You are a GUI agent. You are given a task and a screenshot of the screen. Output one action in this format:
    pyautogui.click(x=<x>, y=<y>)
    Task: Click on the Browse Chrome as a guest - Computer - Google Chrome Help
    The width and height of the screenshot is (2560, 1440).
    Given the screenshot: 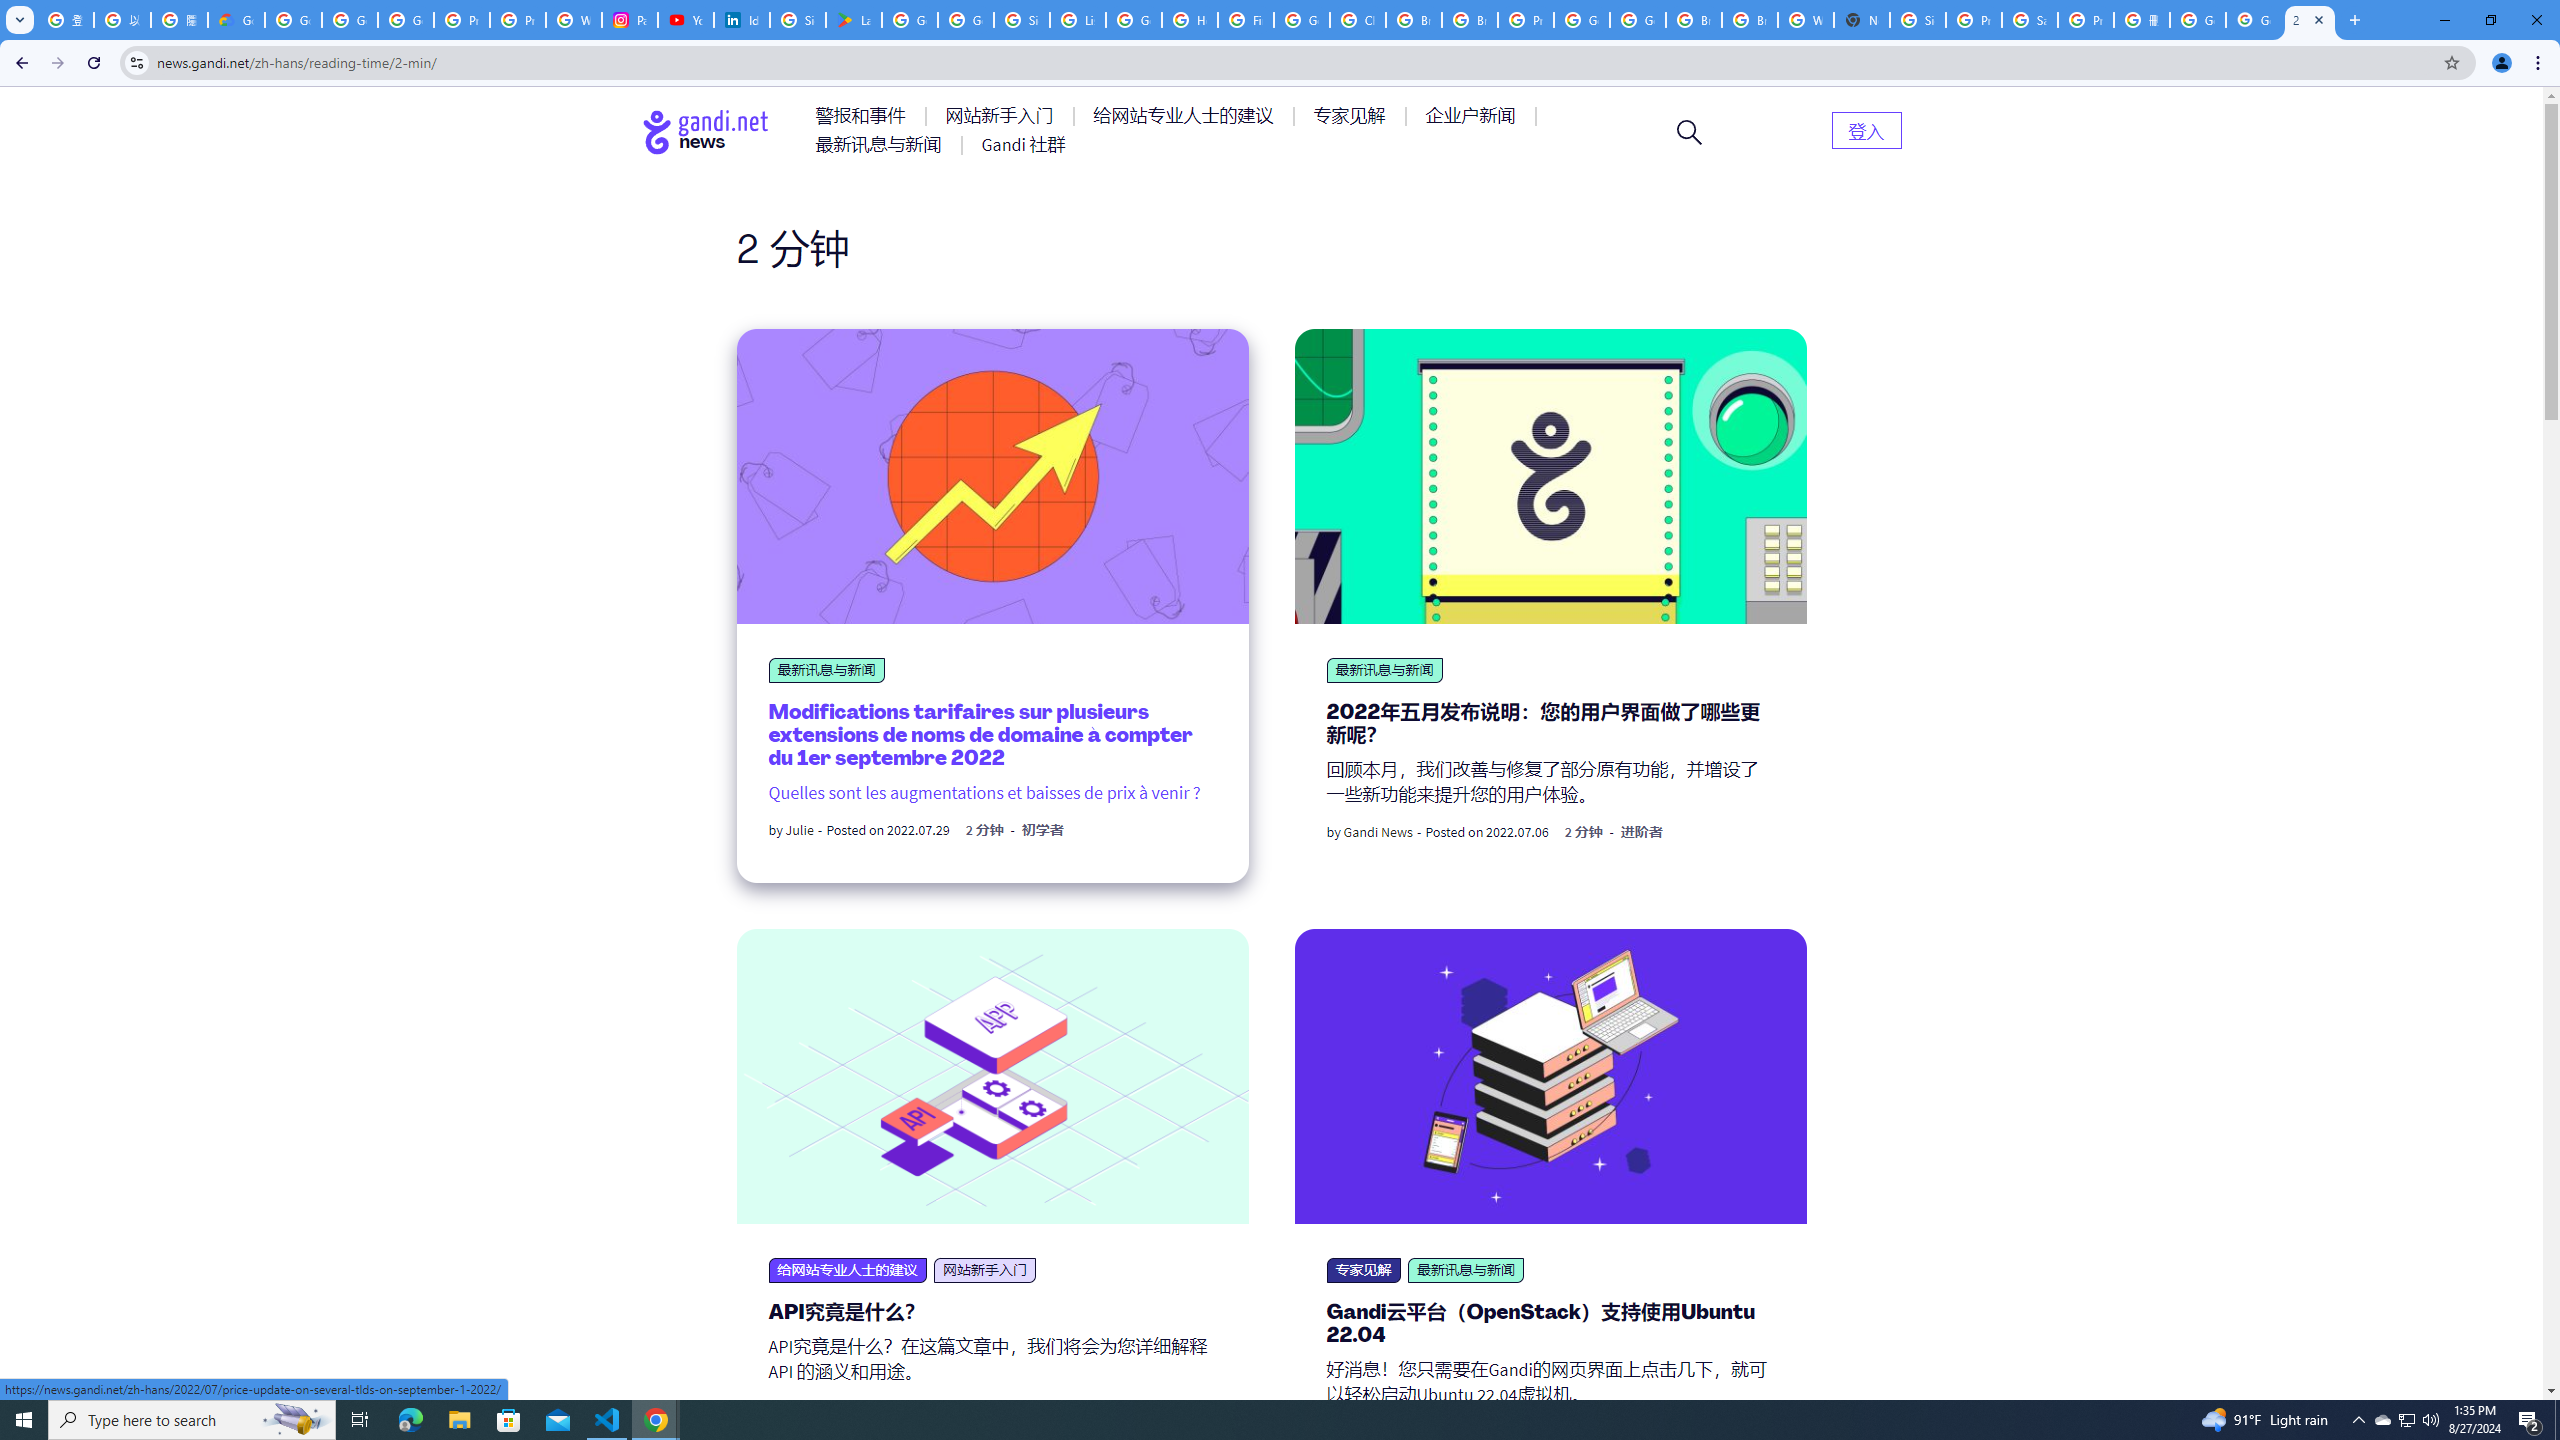 What is the action you would take?
    pyautogui.click(x=1693, y=20)
    